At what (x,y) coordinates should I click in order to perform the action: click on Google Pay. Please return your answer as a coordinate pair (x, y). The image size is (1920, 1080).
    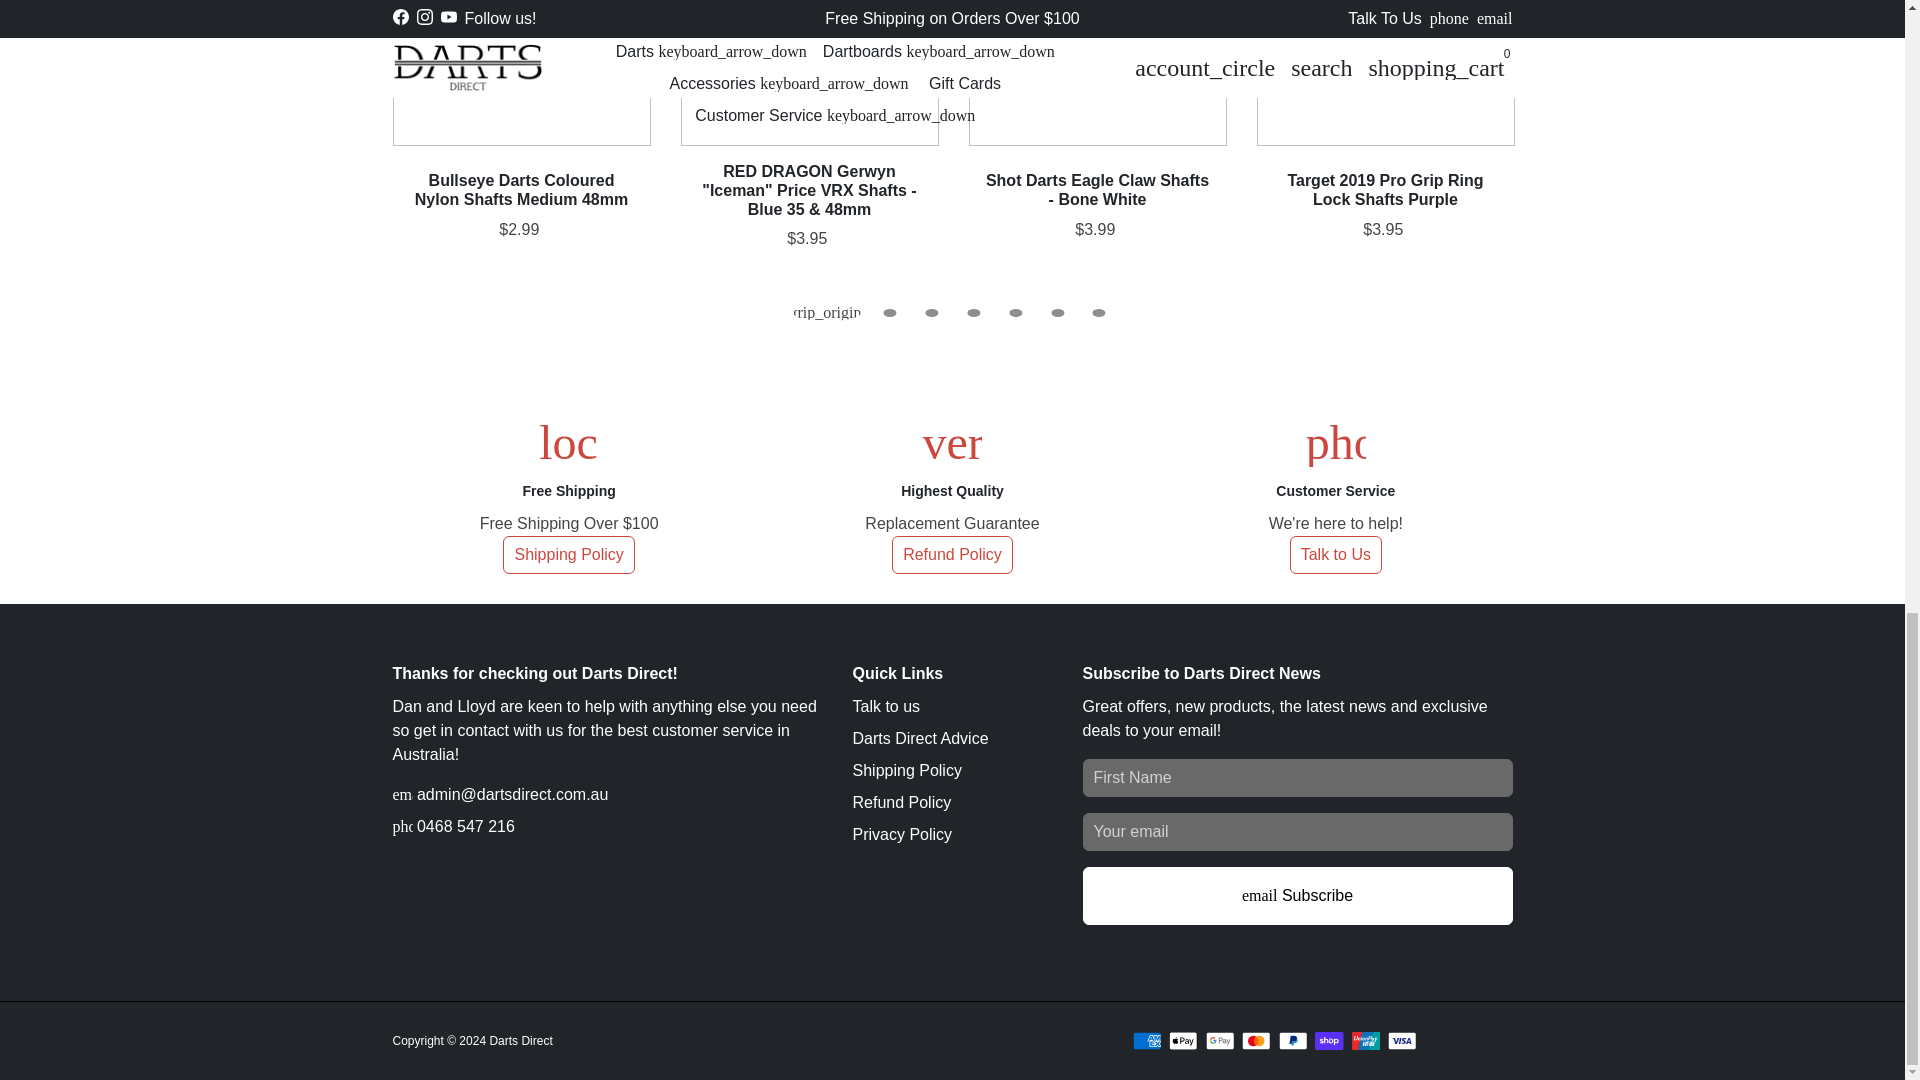
    Looking at the image, I should click on (1220, 1040).